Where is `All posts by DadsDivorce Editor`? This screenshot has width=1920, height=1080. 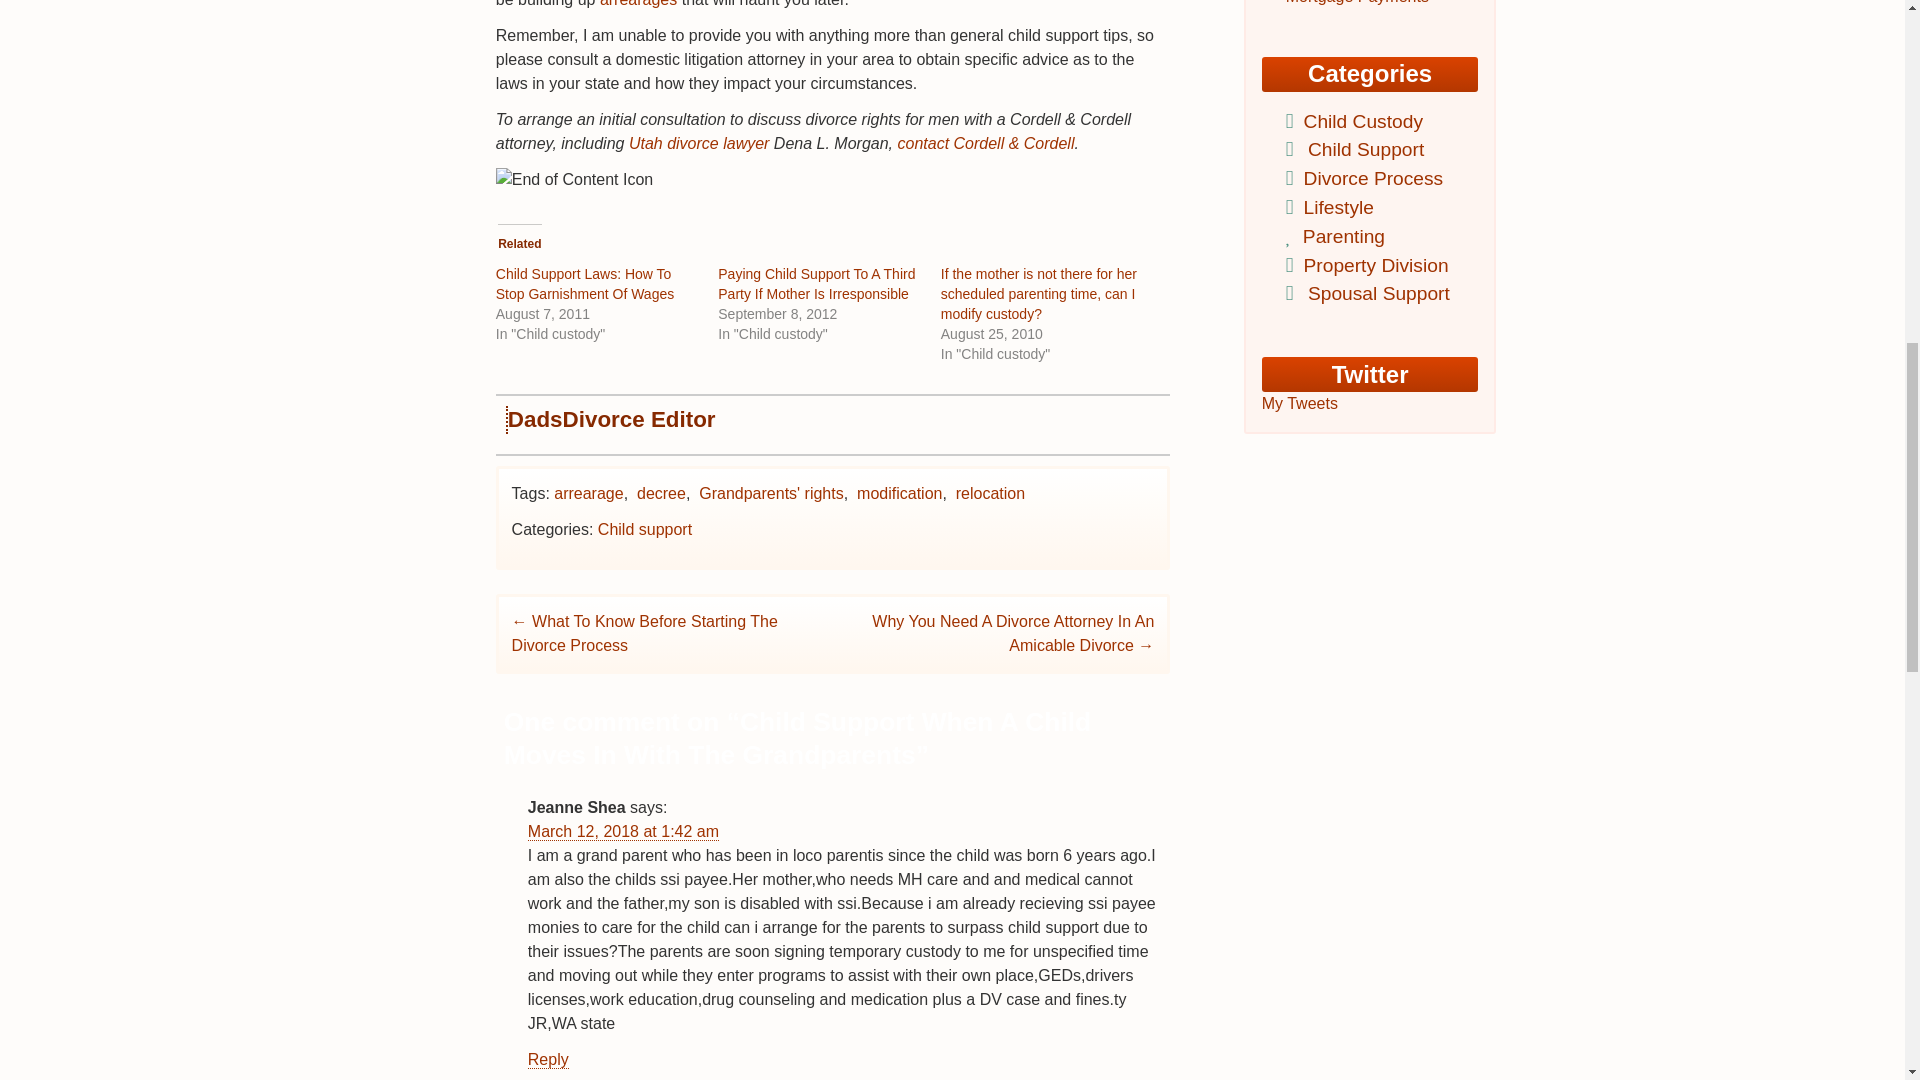
All posts by DadsDivorce Editor is located at coordinates (612, 420).